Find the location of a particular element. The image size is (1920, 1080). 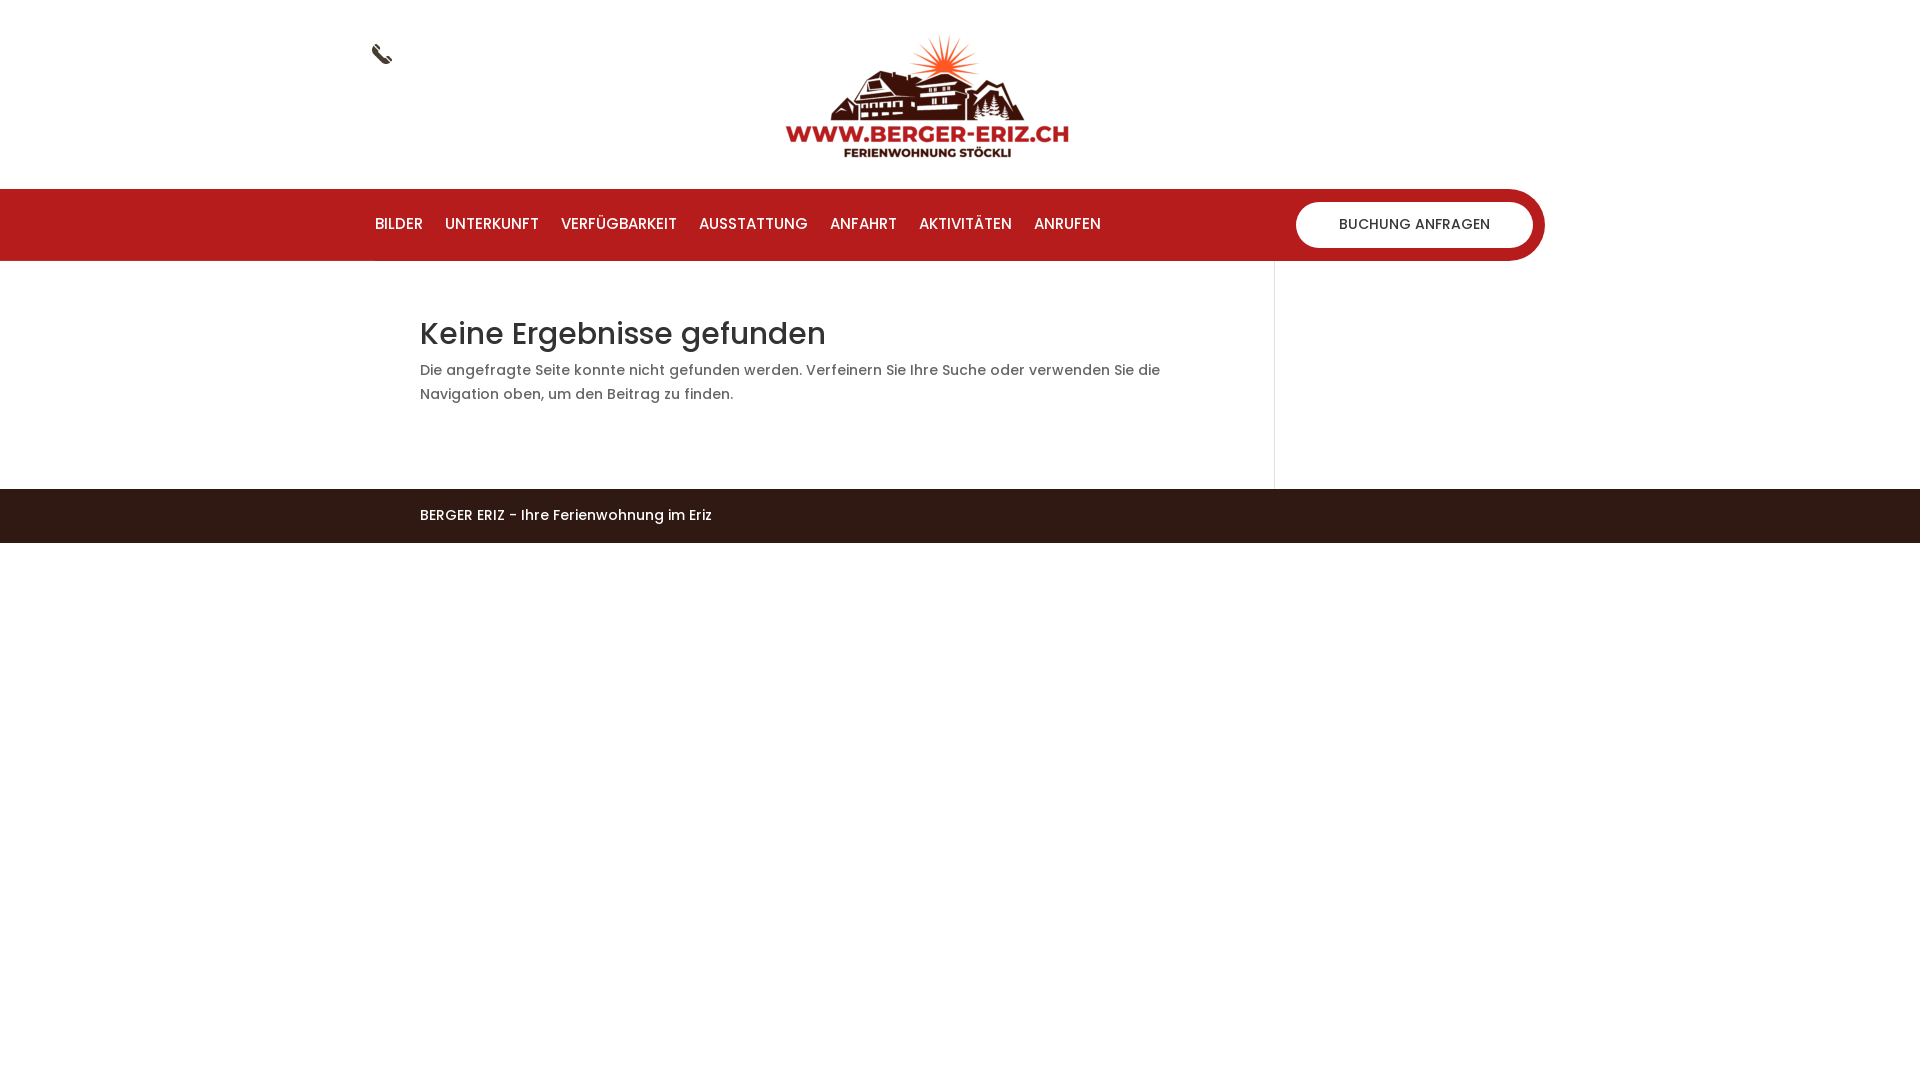

AUSSTATTUNG is located at coordinates (754, 228).